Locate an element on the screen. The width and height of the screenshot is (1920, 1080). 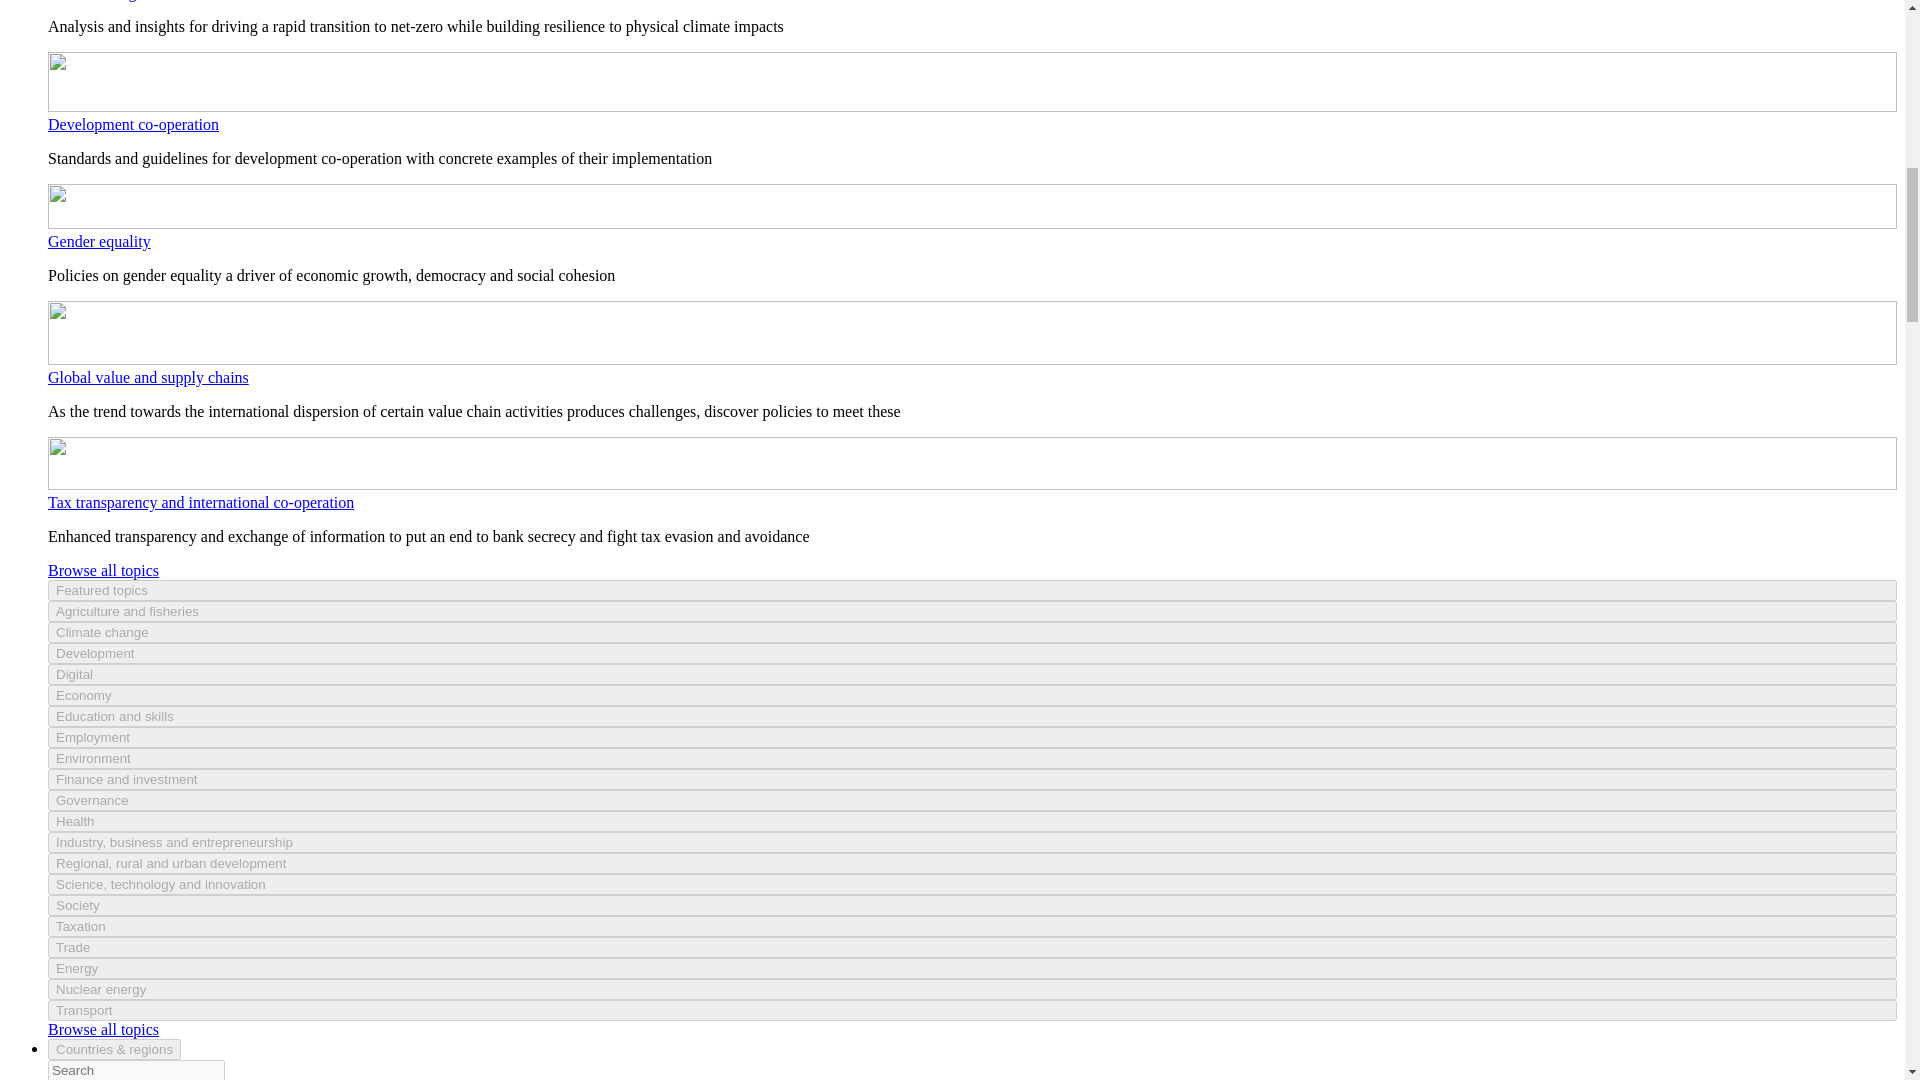
Gender equality is located at coordinates (100, 241).